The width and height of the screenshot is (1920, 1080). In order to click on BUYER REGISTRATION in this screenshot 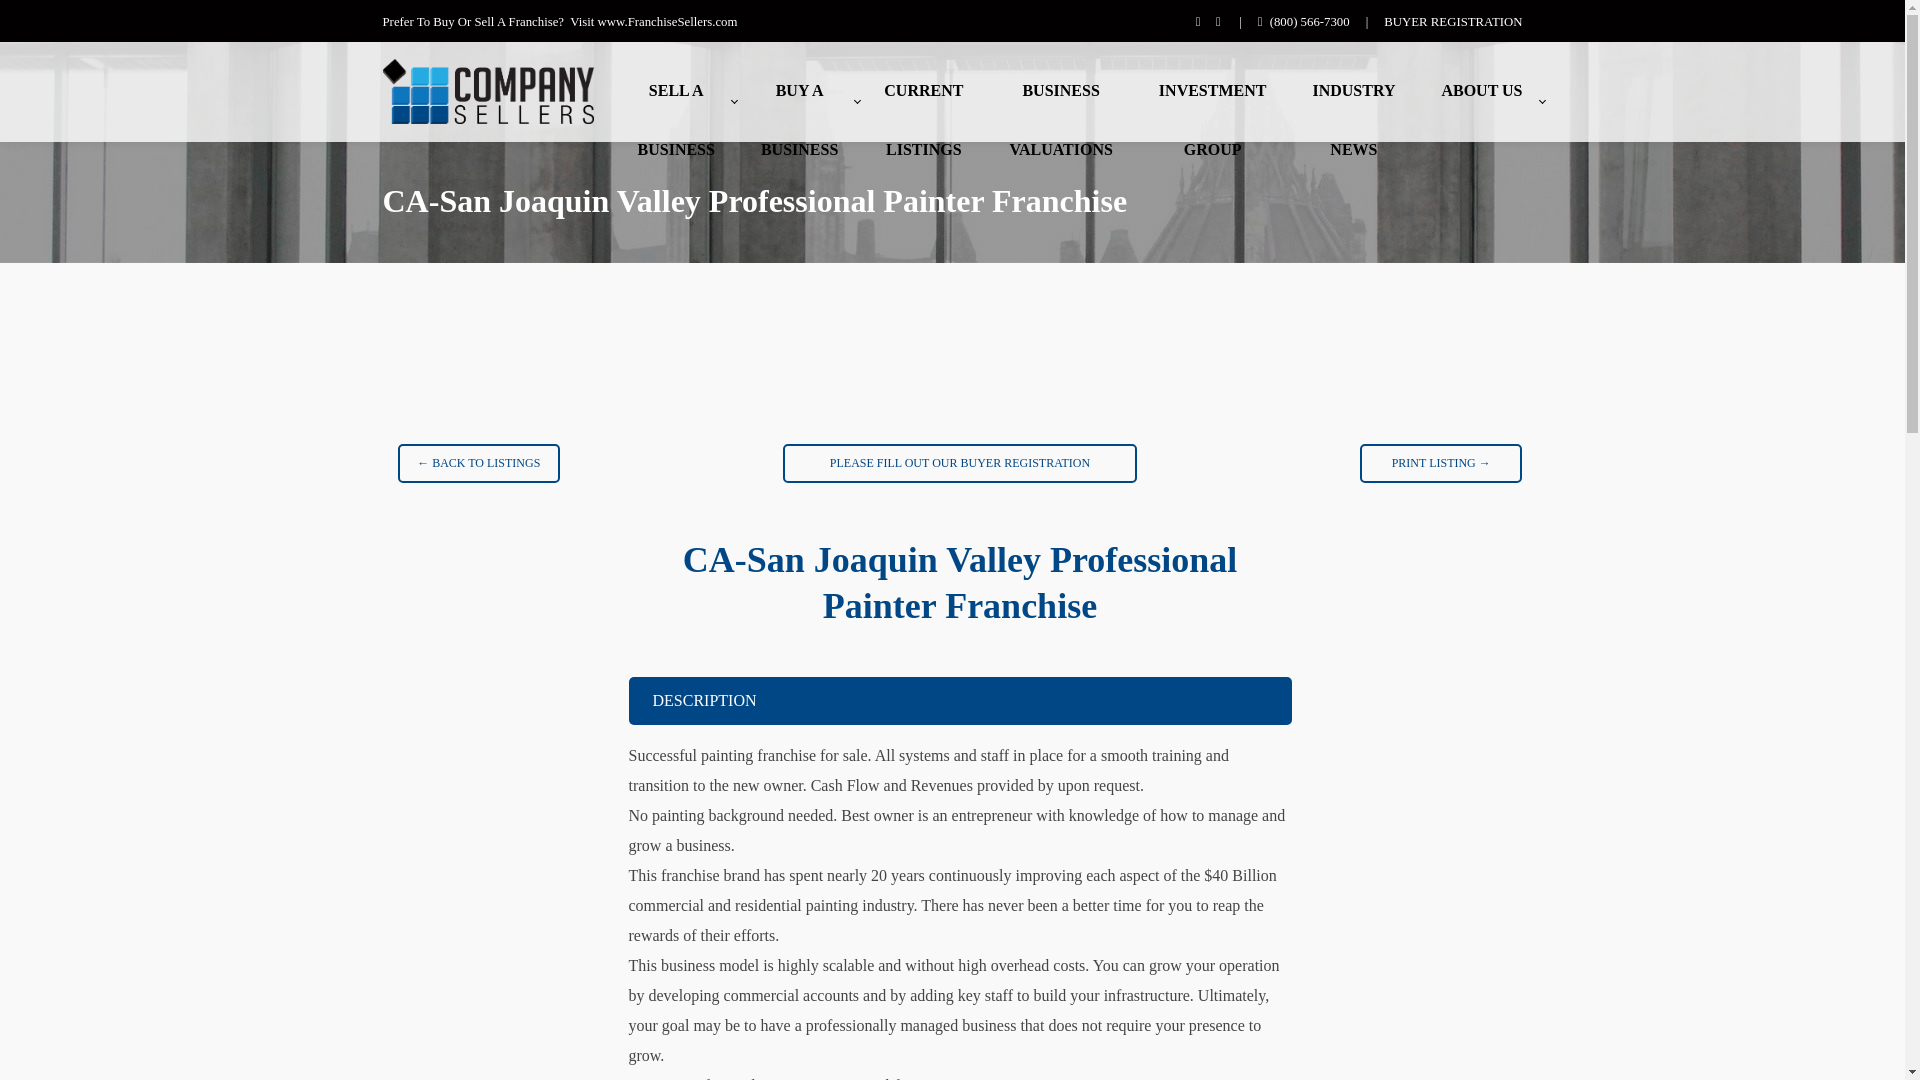, I will do `click(1481, 92)`.